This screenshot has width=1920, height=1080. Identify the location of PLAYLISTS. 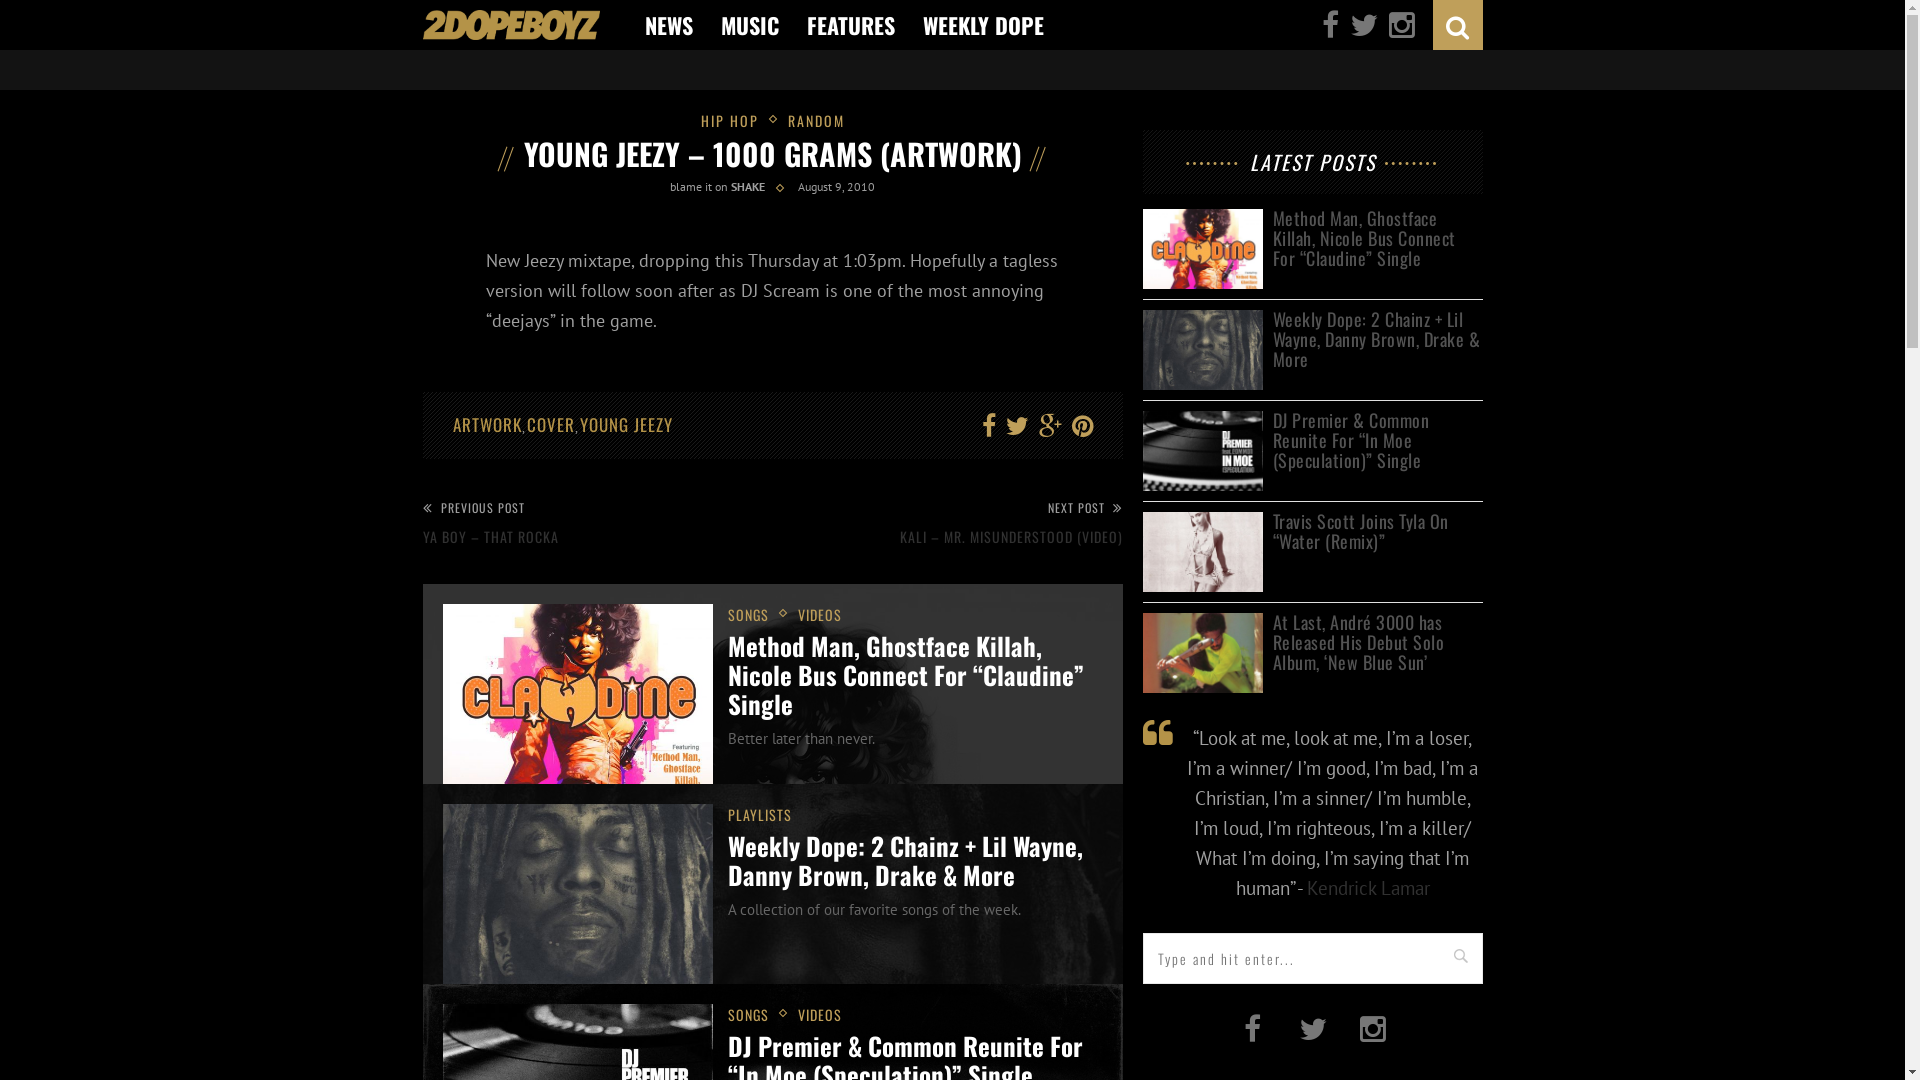
(760, 814).